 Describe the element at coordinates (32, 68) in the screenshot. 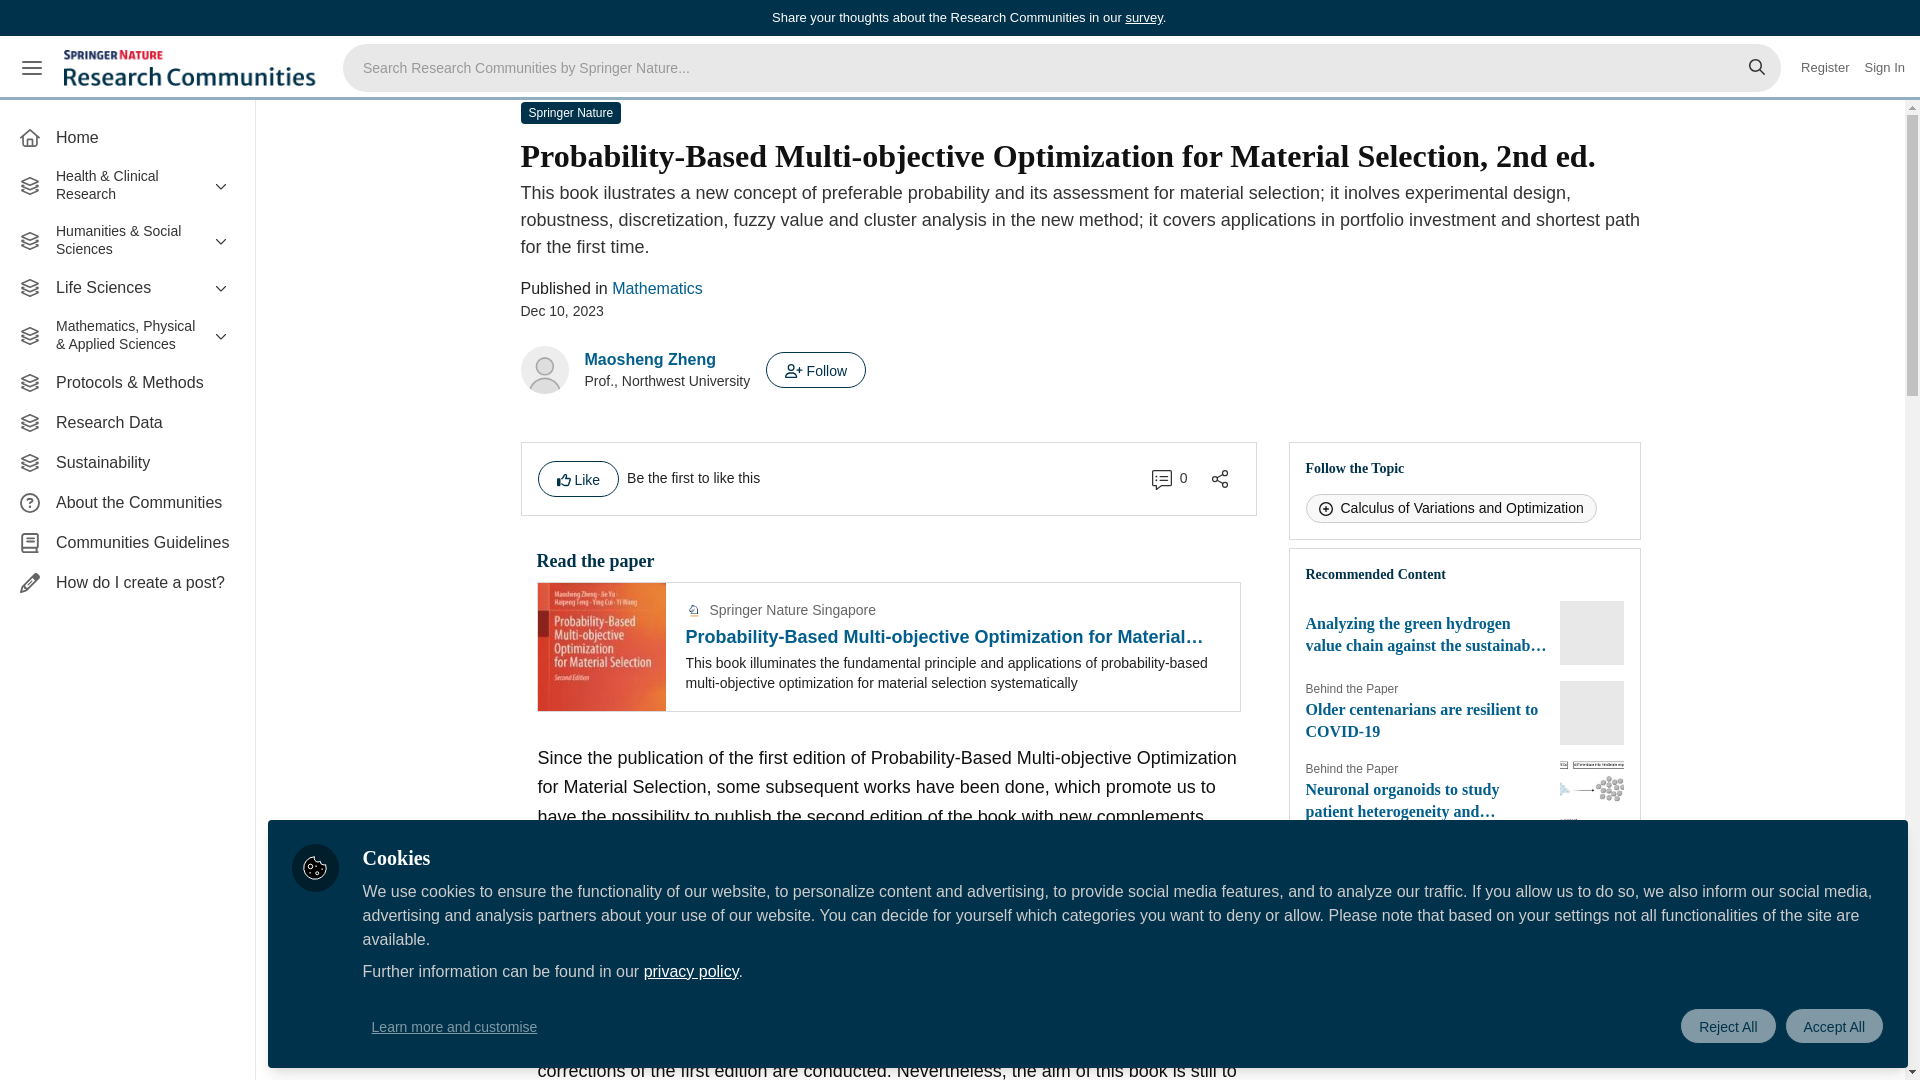

I see `Menu` at that location.